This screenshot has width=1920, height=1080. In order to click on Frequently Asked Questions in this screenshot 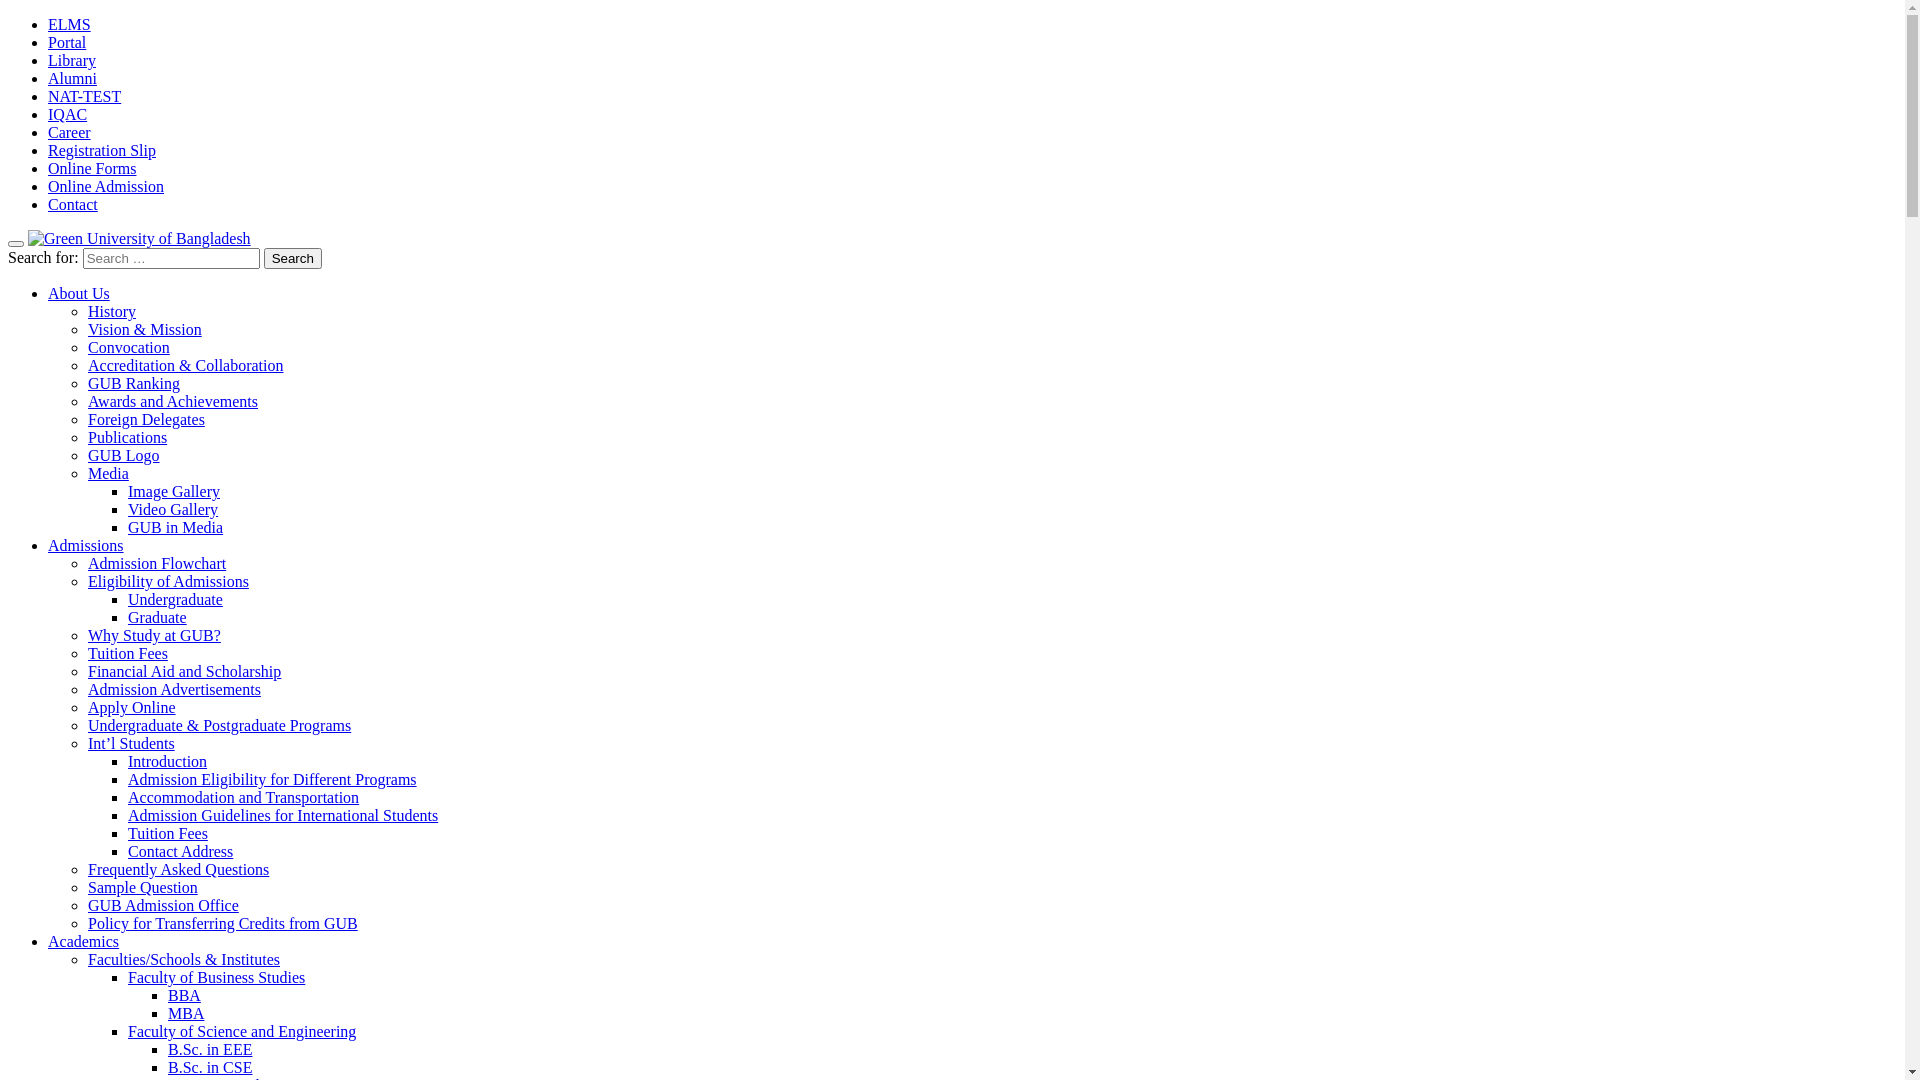, I will do `click(178, 870)`.